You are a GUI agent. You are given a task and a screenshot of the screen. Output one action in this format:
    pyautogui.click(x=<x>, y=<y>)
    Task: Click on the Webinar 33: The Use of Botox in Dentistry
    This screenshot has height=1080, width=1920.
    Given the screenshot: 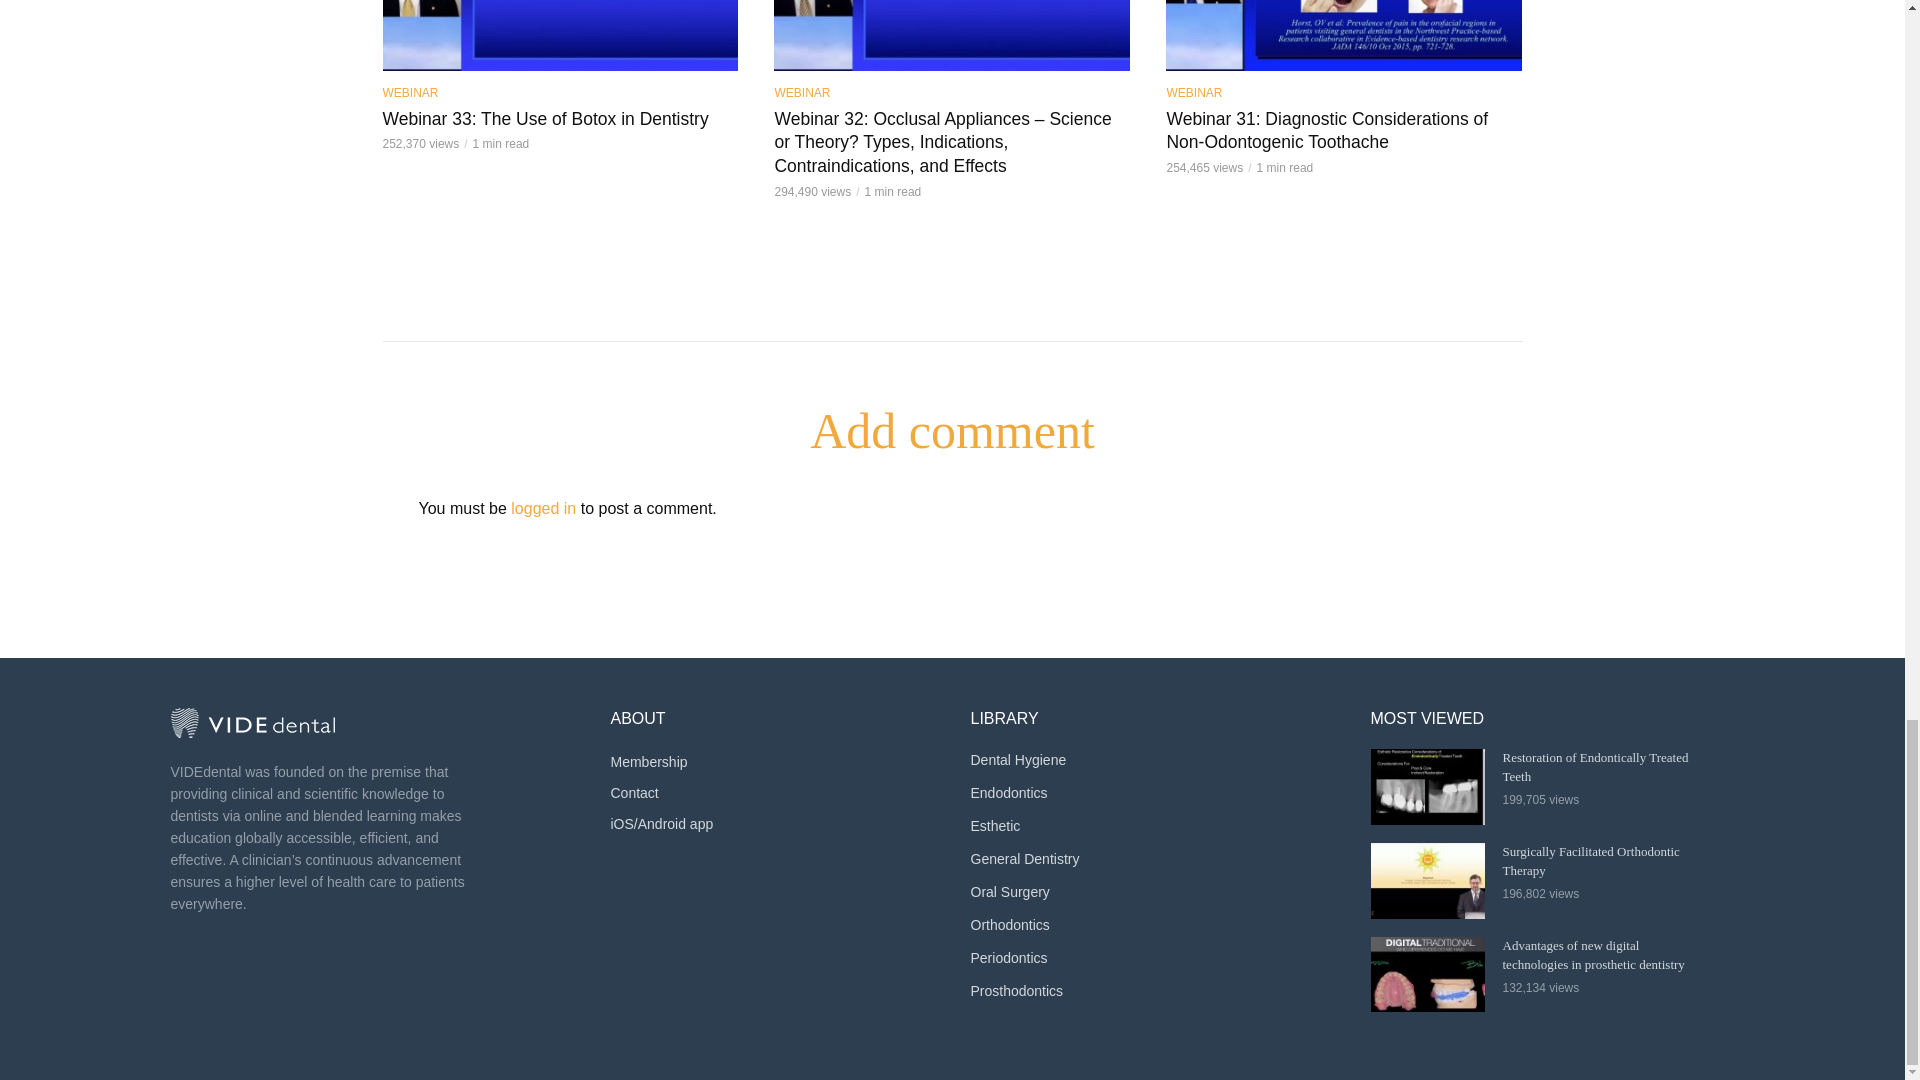 What is the action you would take?
    pyautogui.click(x=560, y=35)
    